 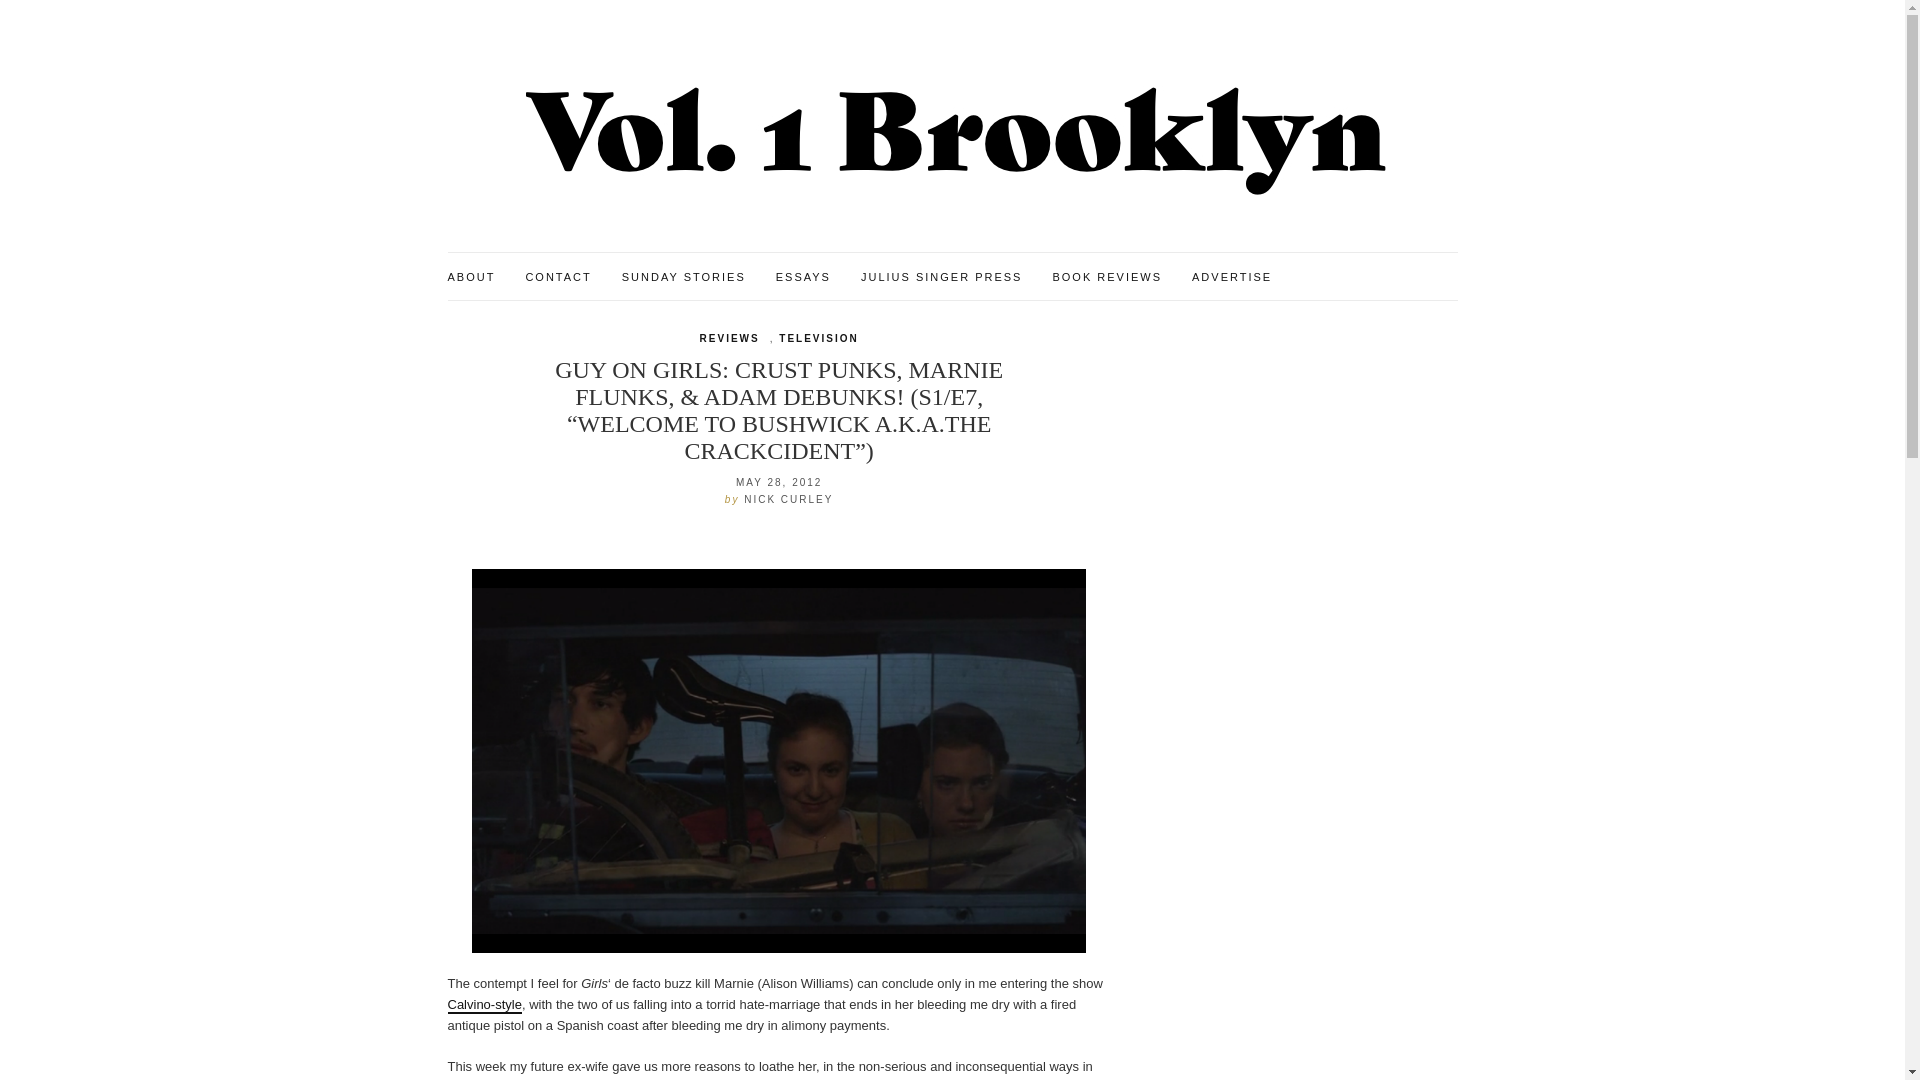 I want to click on CONTACT, so click(x=558, y=278).